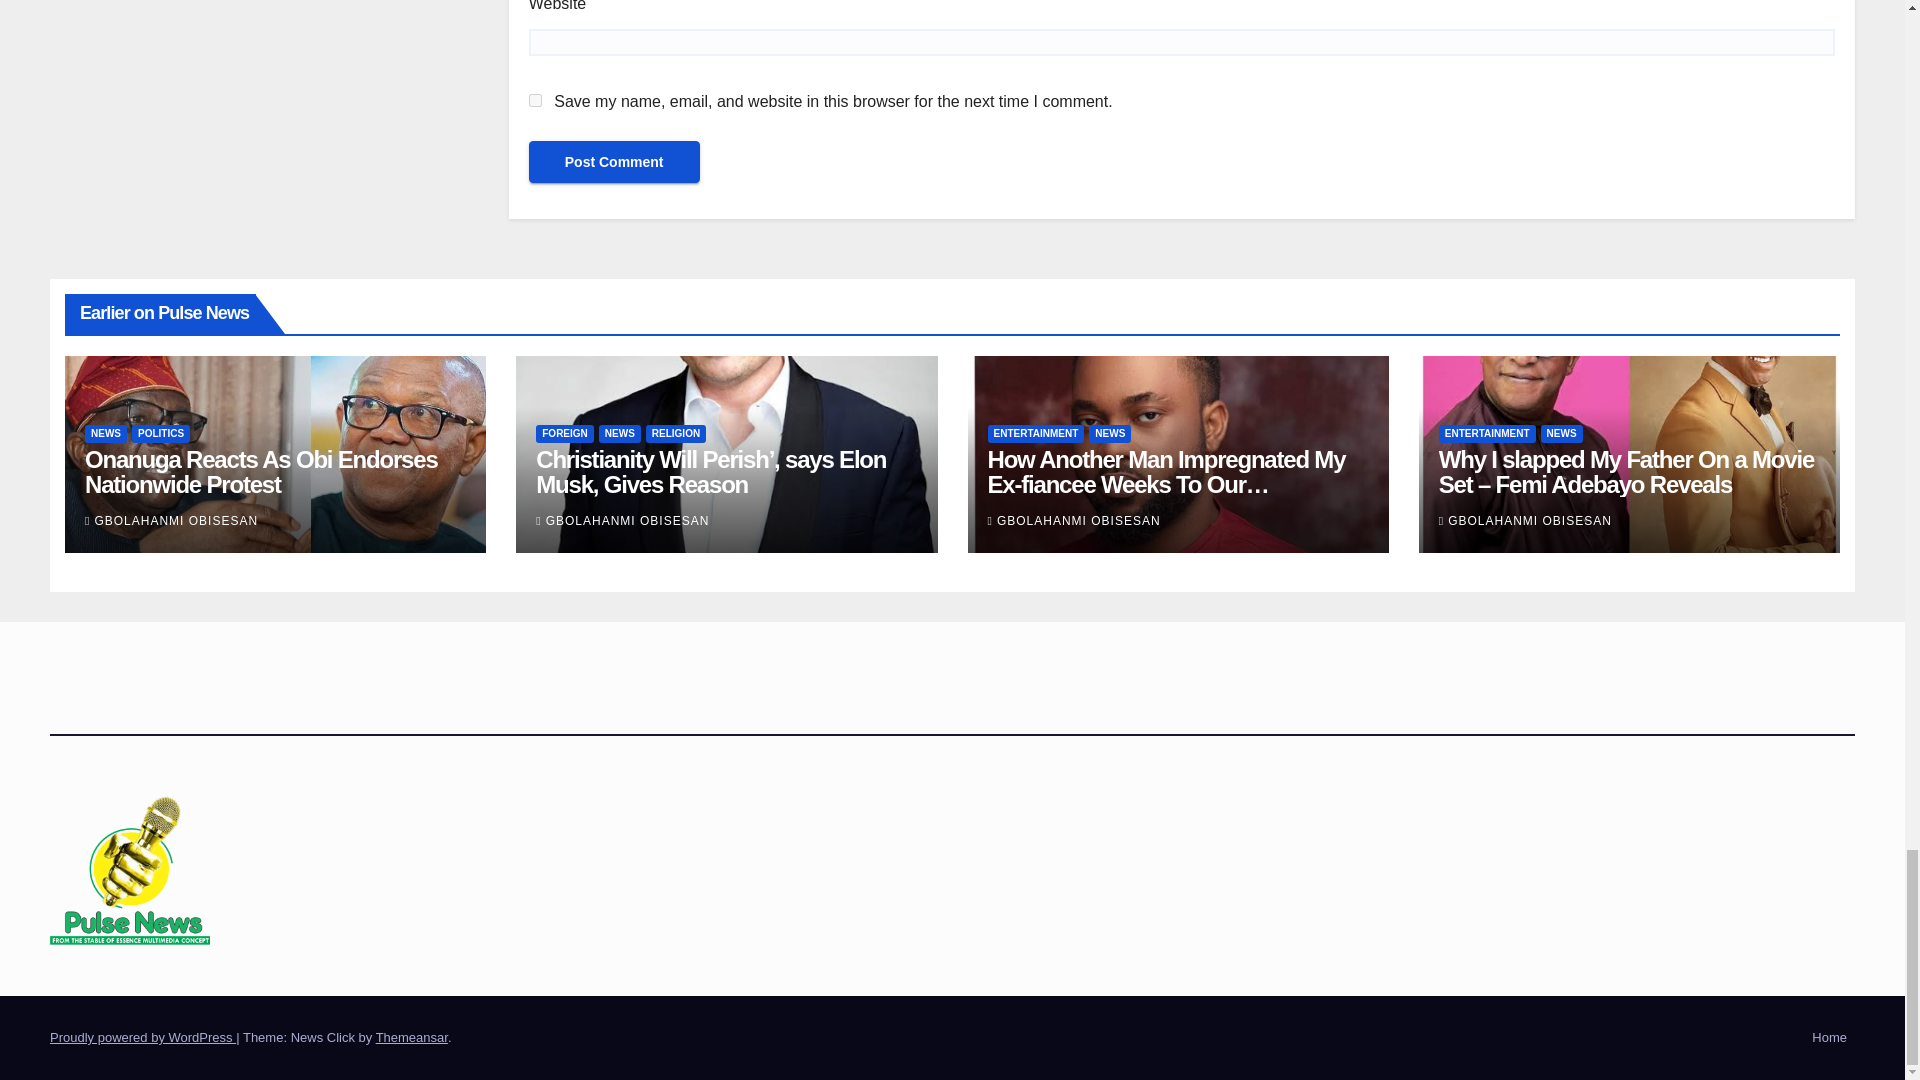 This screenshot has width=1920, height=1080. I want to click on Post Comment, so click(614, 162).